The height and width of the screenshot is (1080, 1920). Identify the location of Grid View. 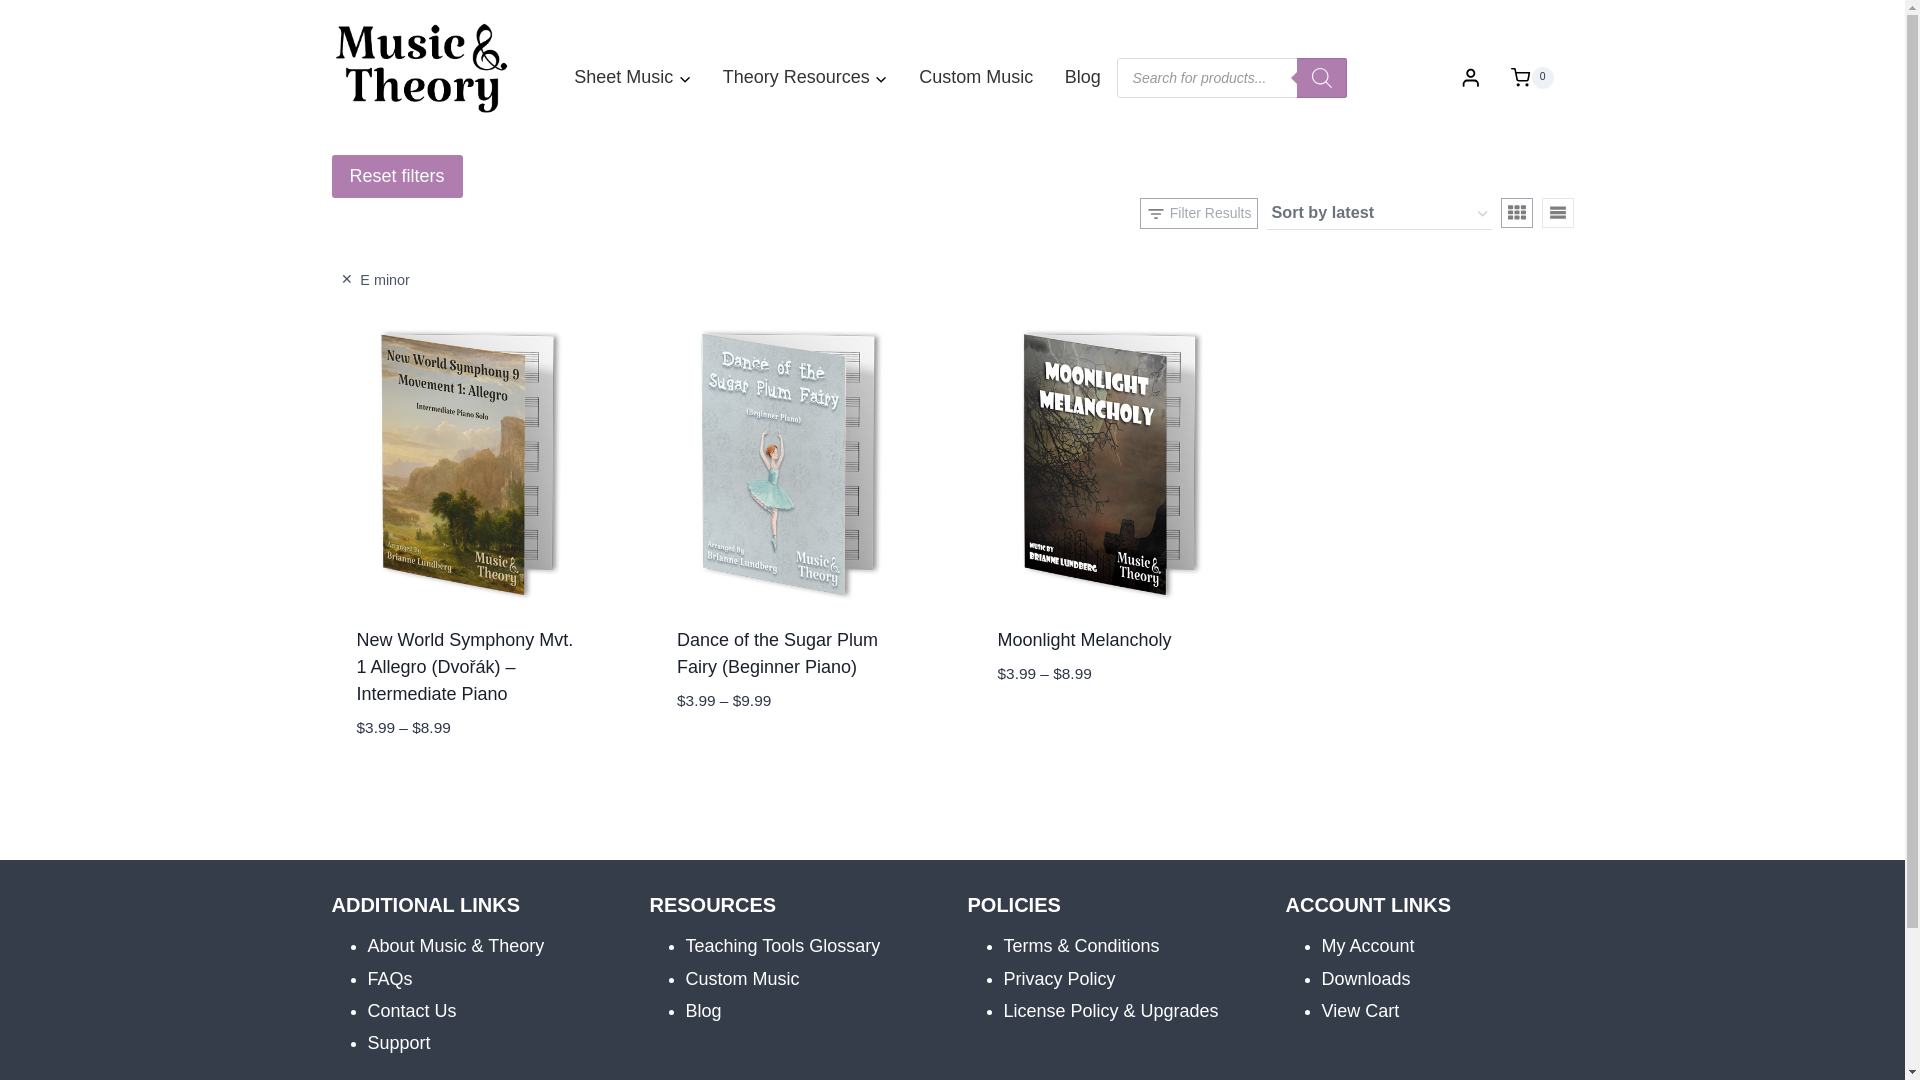
(1516, 212).